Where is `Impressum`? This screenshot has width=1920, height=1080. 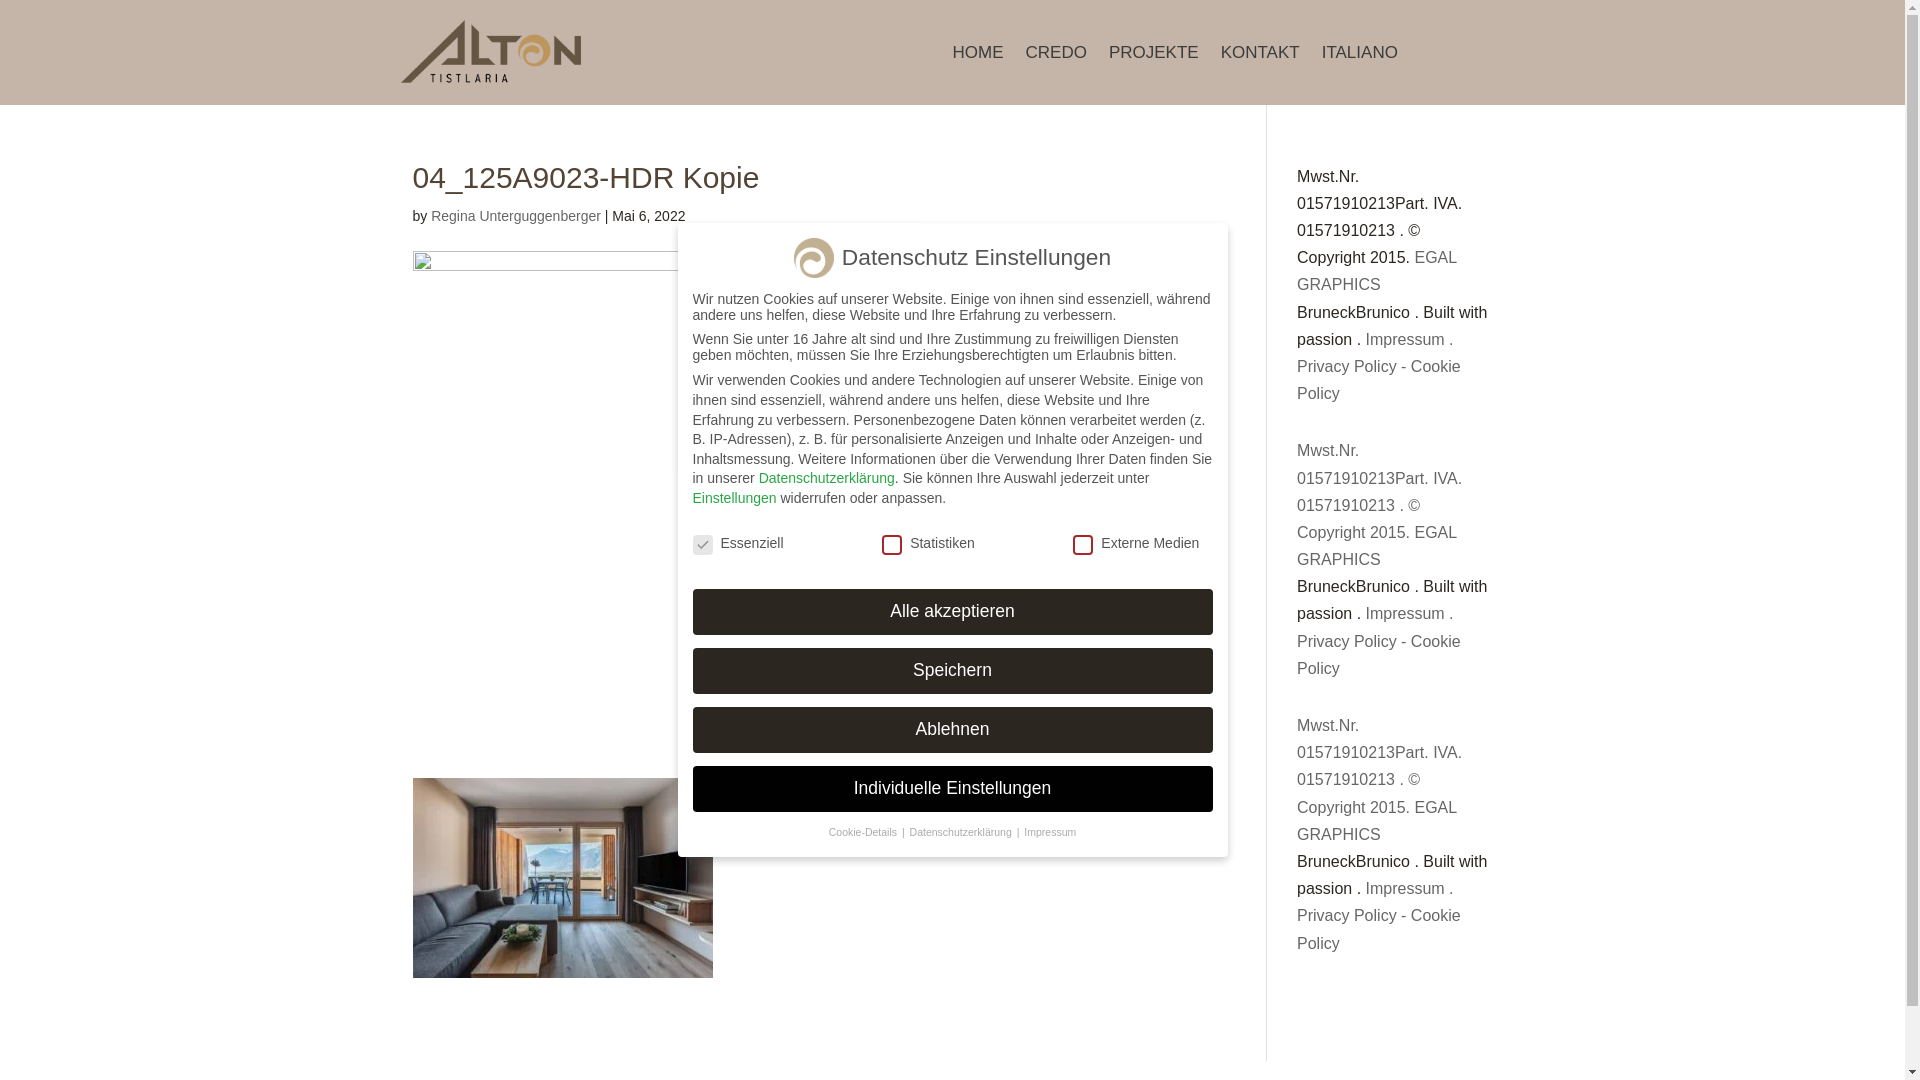 Impressum is located at coordinates (1406, 614).